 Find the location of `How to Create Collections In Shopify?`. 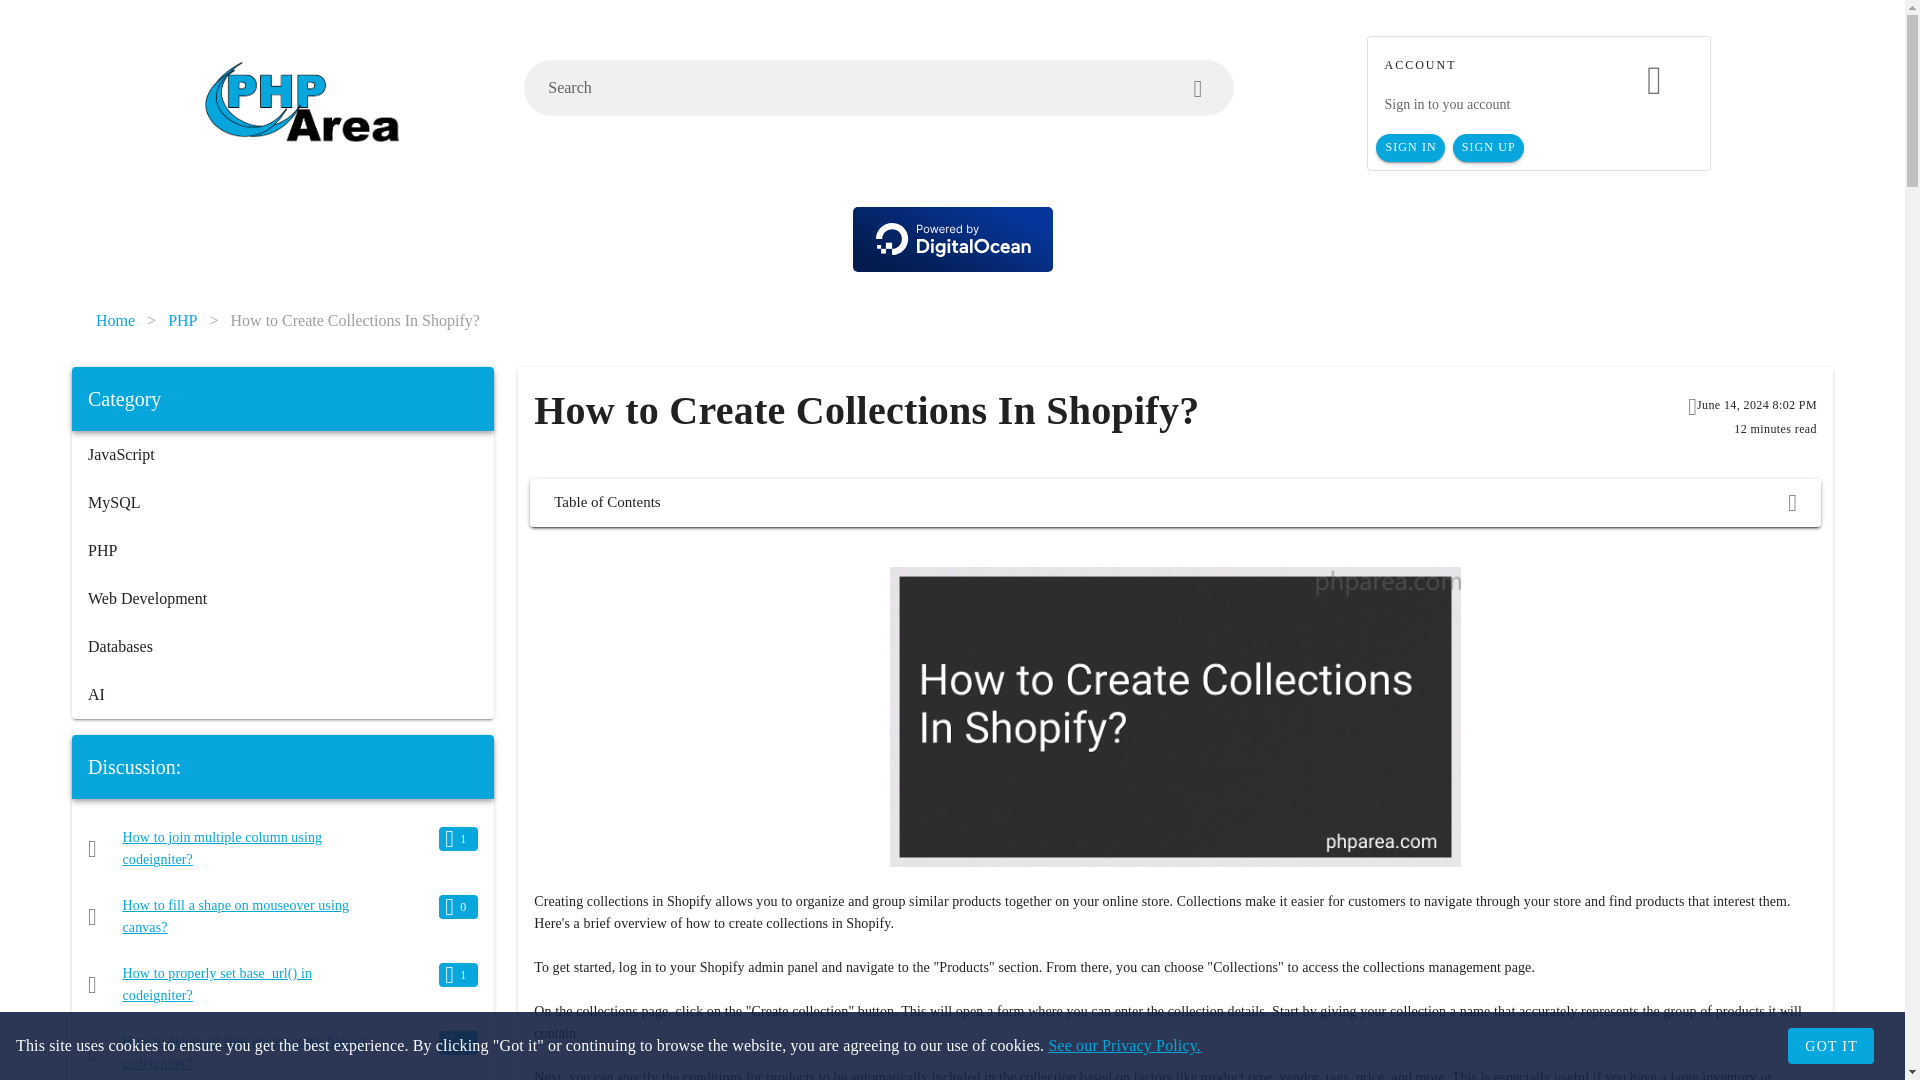

How to Create Collections In Shopify? is located at coordinates (355, 320).